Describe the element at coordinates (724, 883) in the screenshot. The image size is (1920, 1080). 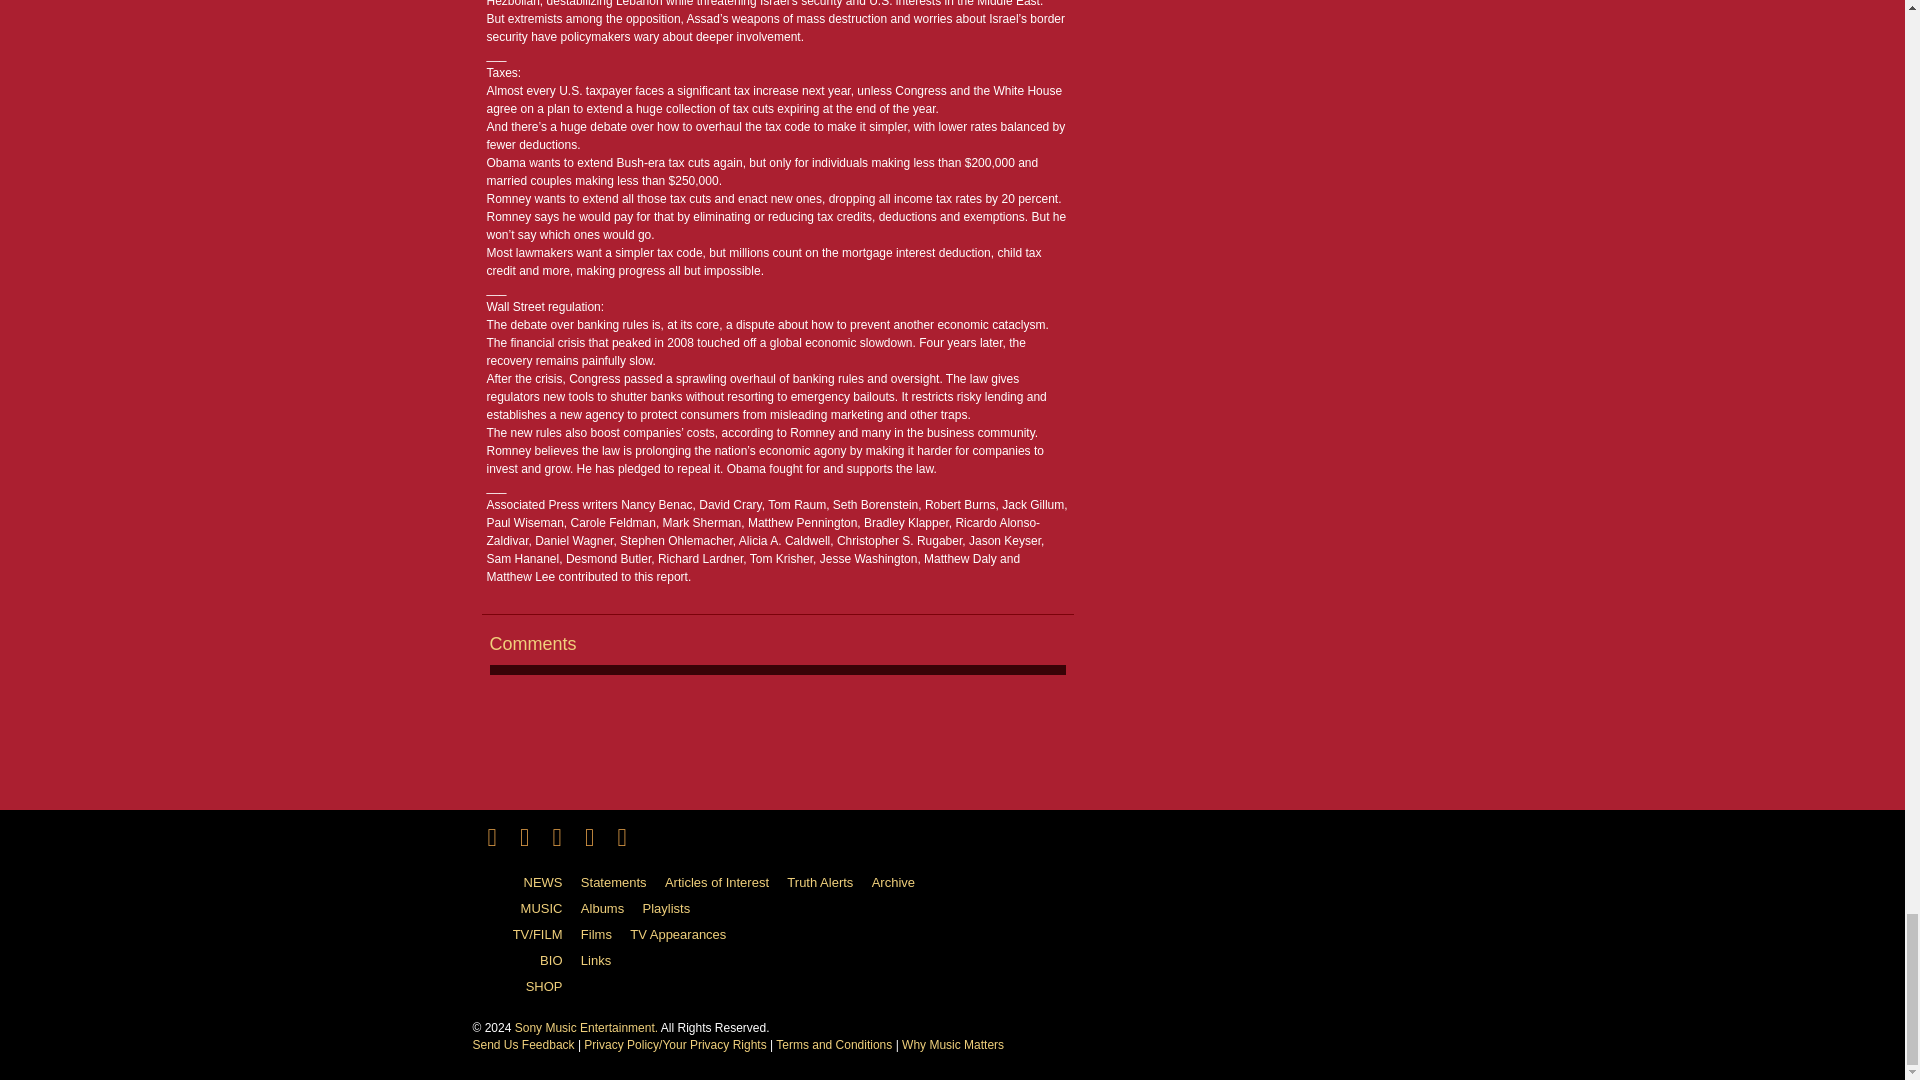
I see `Articles of Interest` at that location.